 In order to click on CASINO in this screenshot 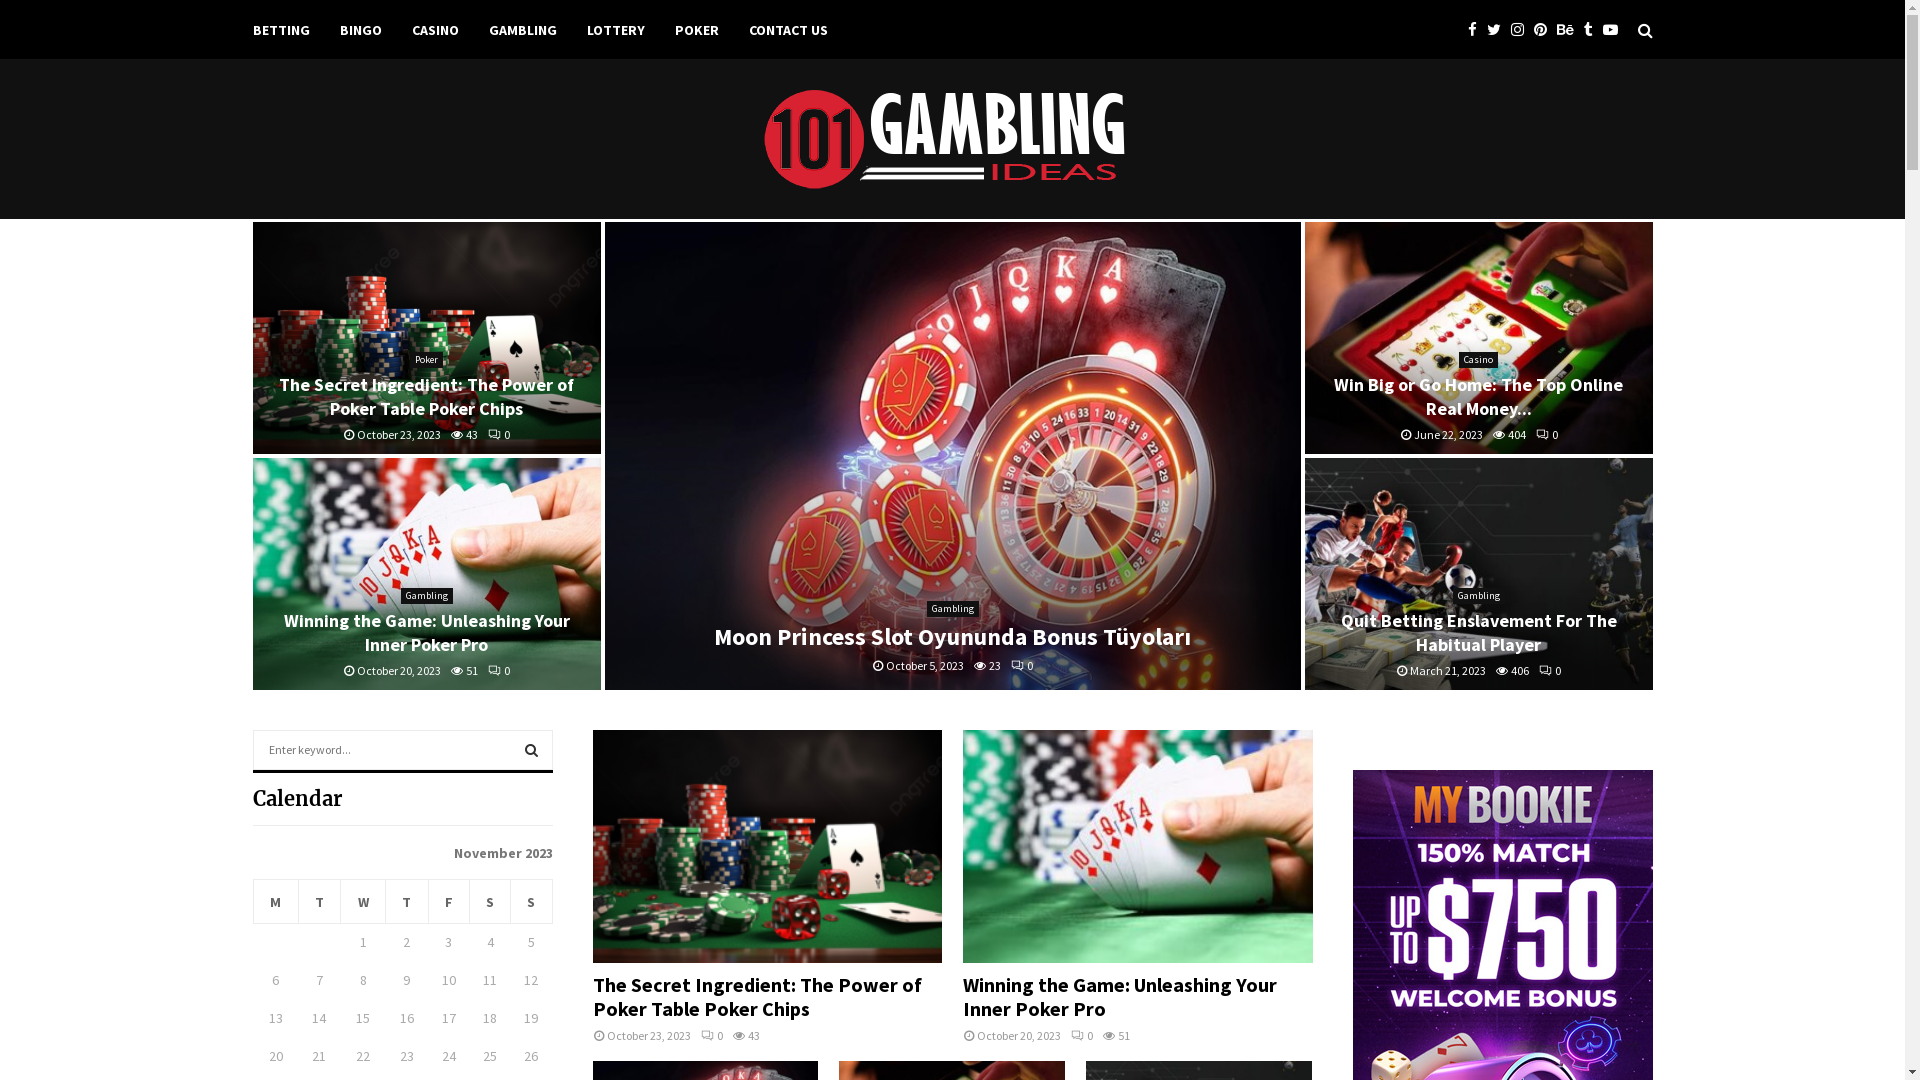, I will do `click(436, 30)`.